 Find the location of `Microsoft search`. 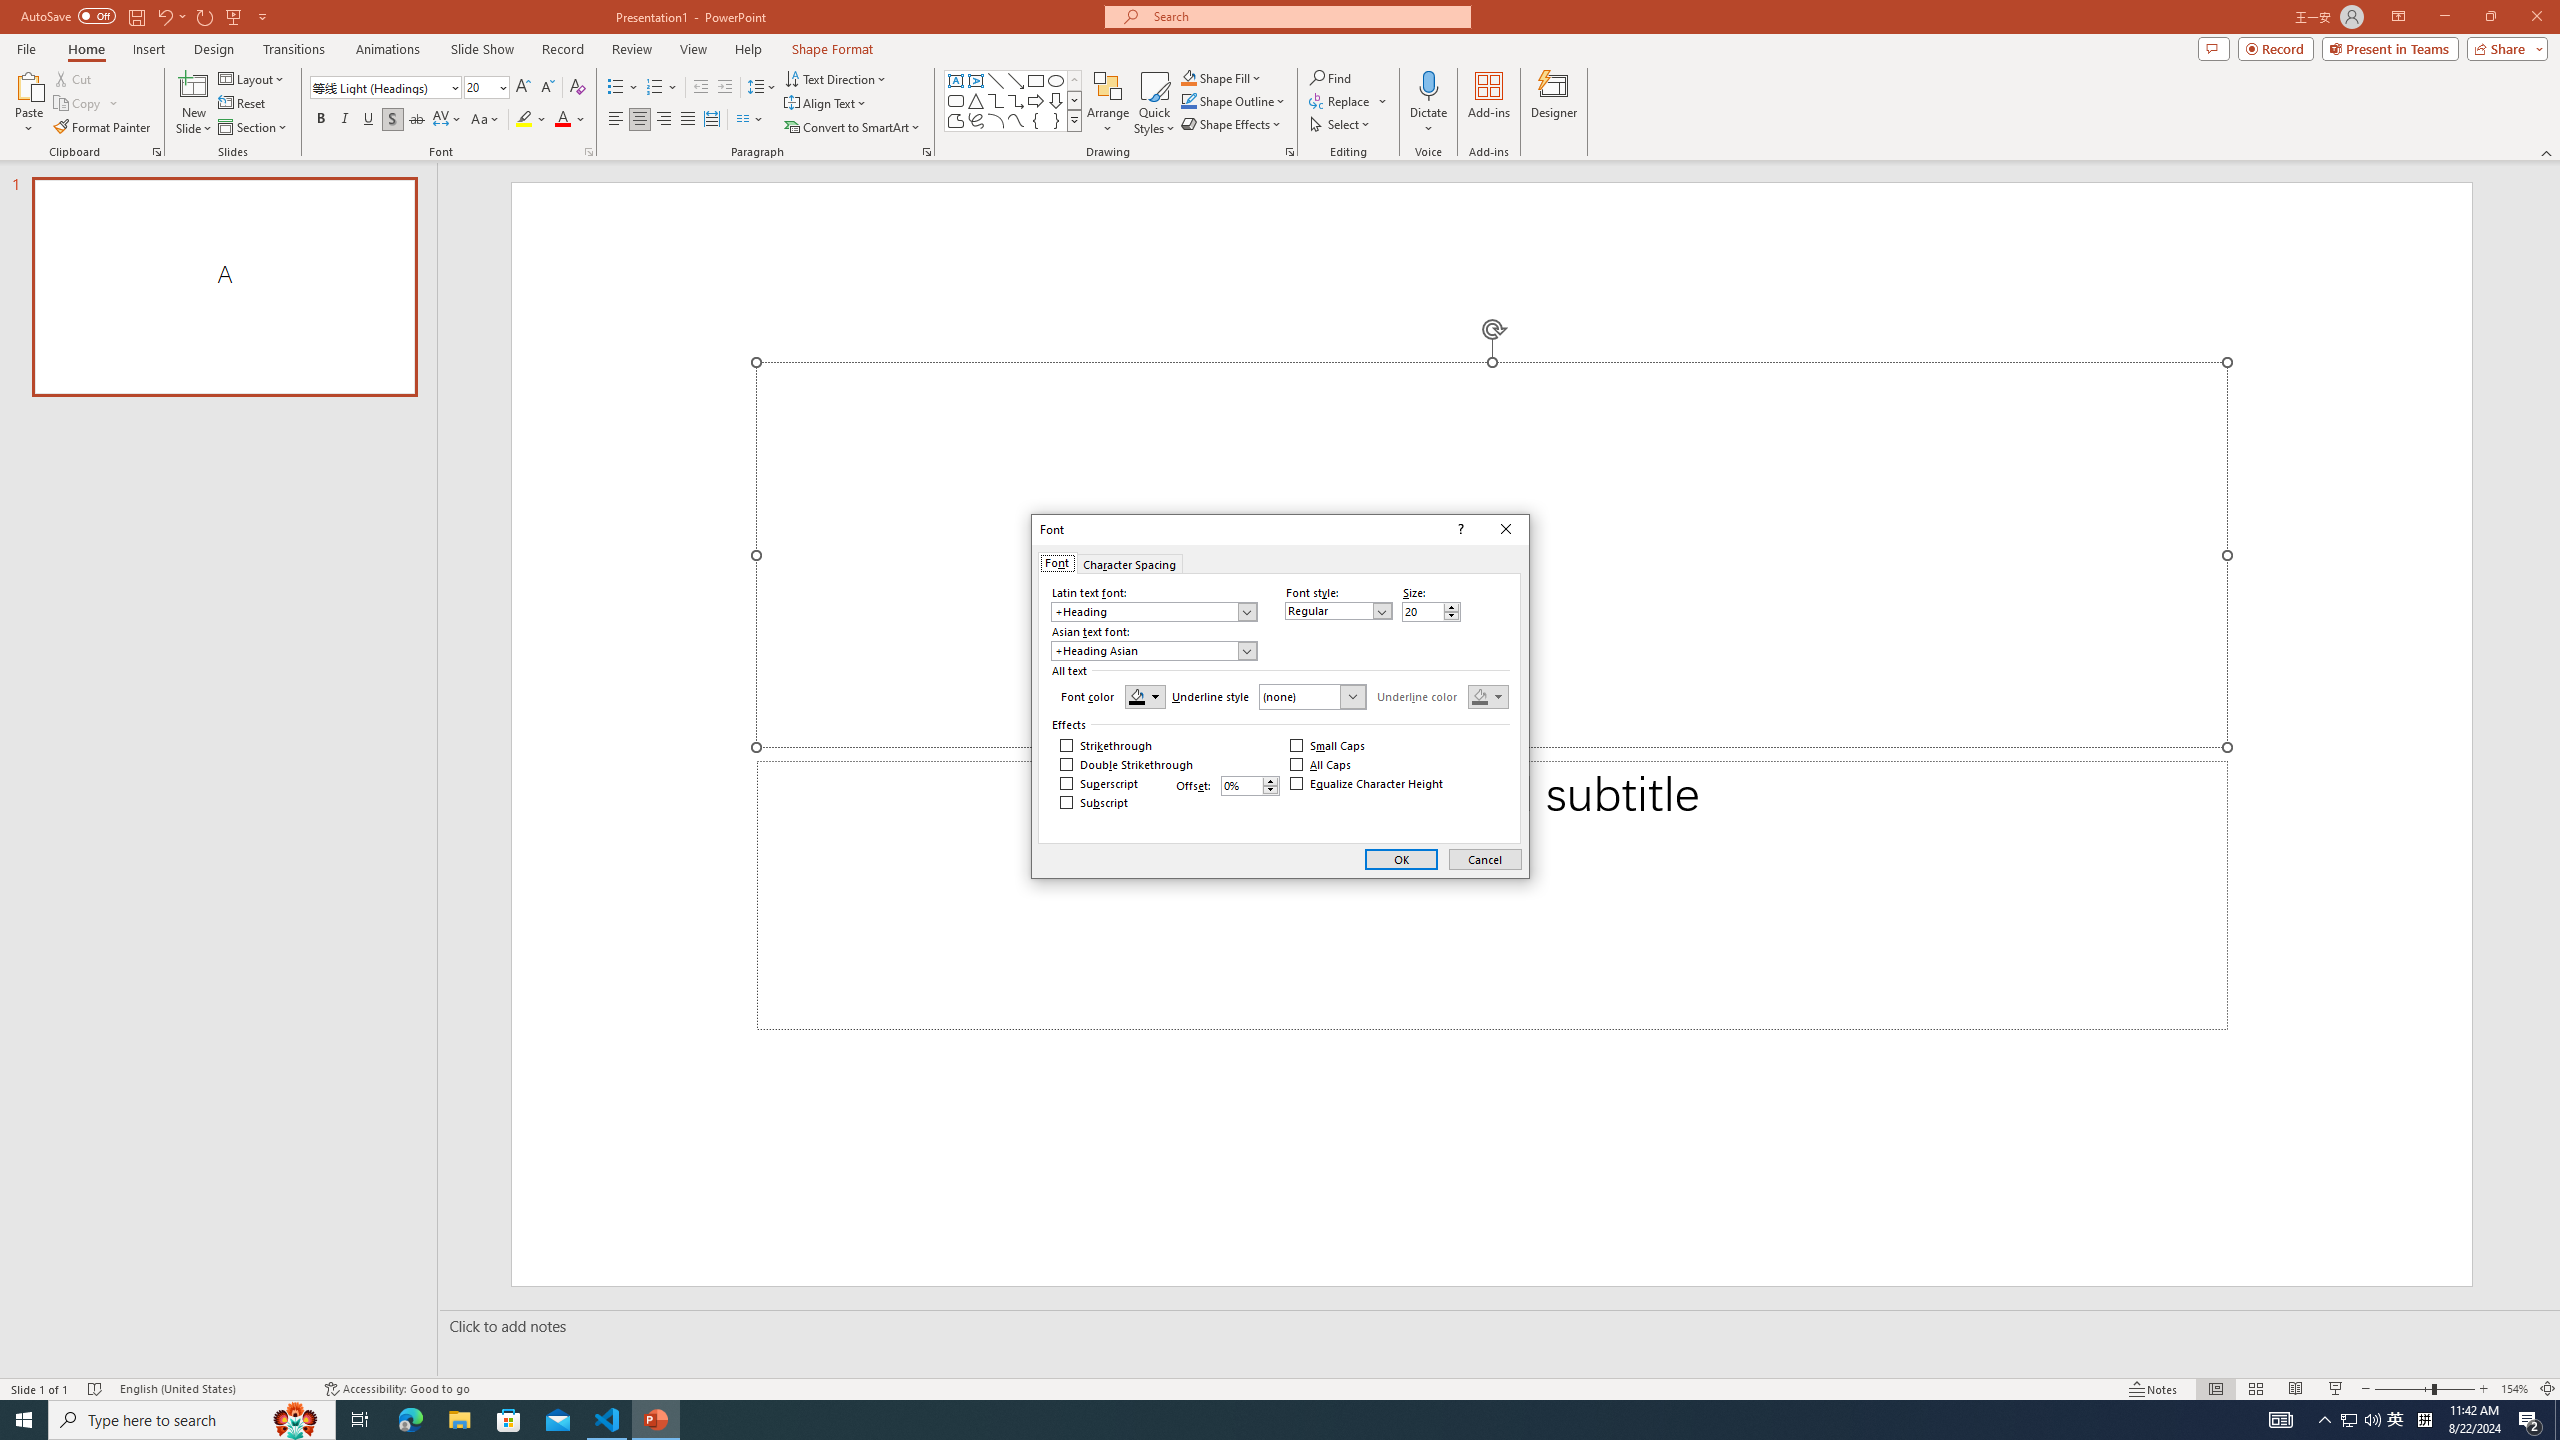

Microsoft search is located at coordinates (1306, 16).